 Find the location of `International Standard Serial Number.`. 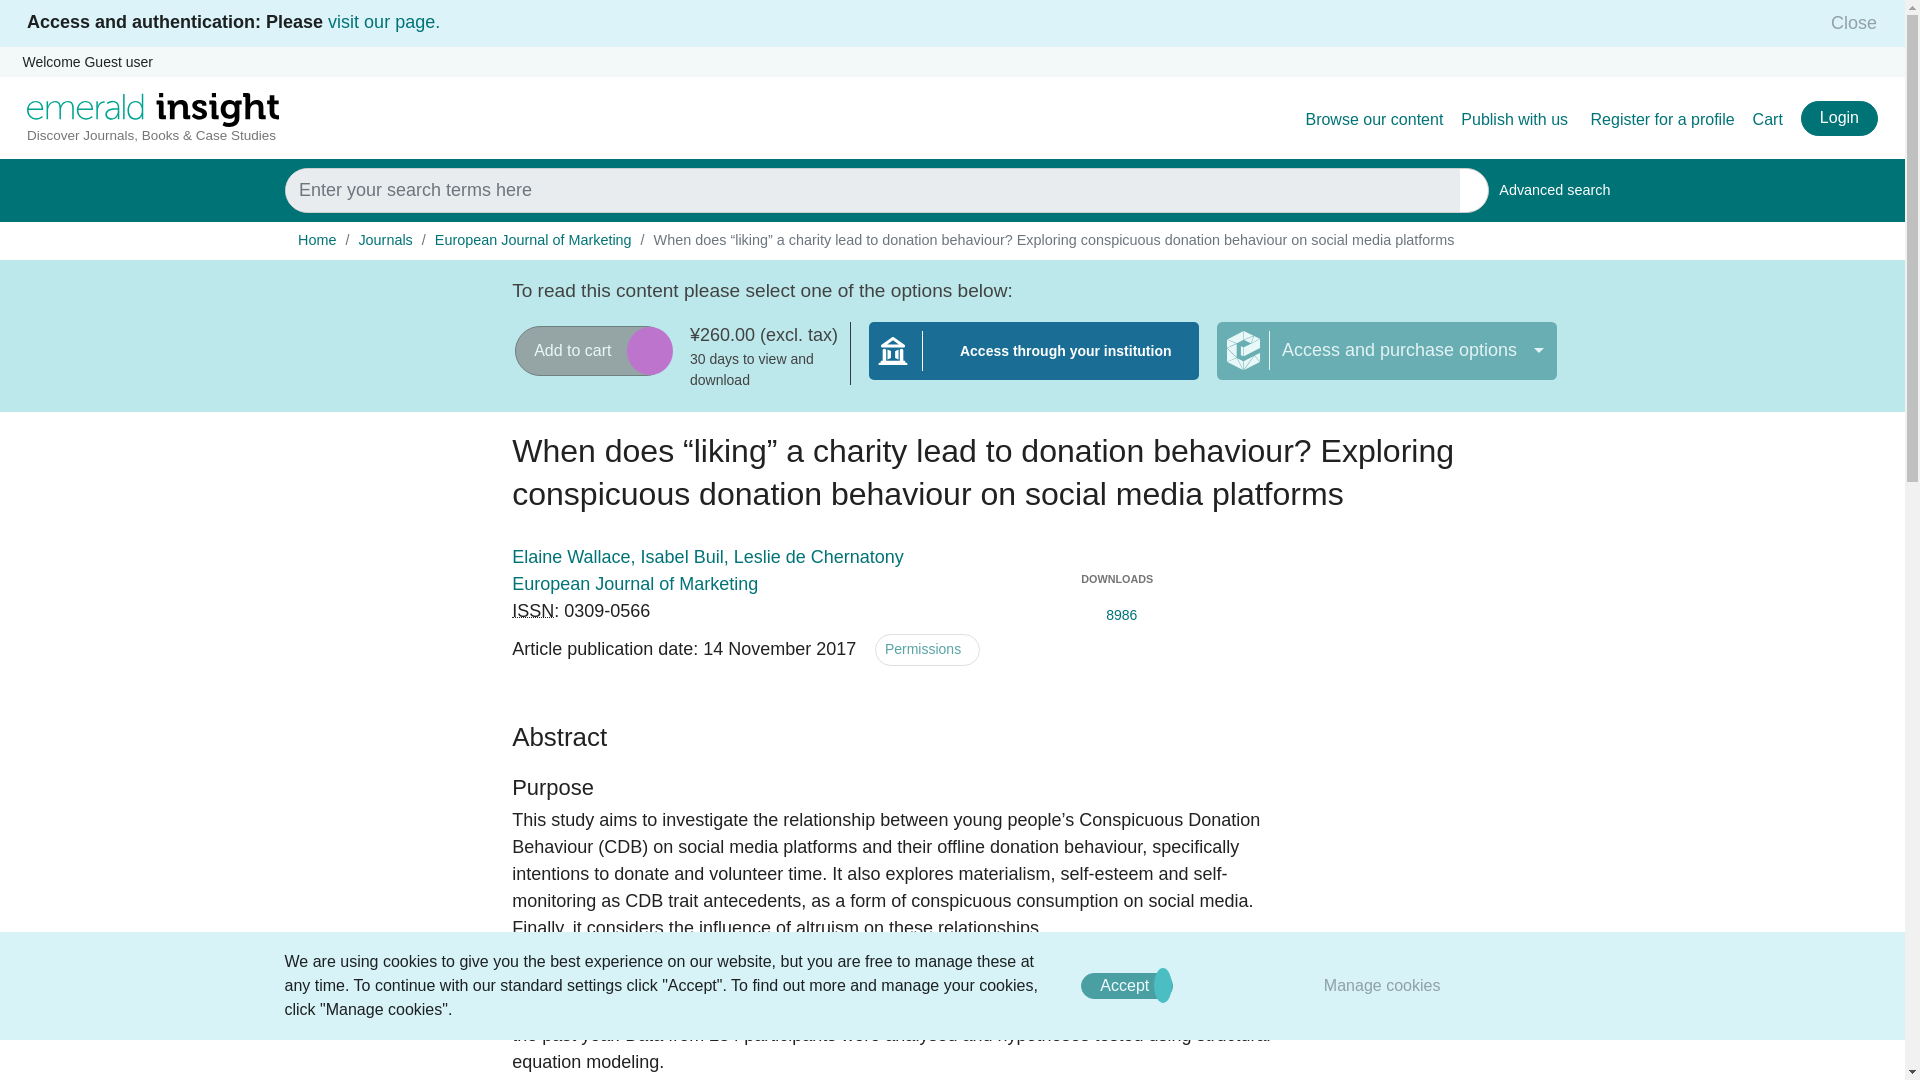

International Standard Serial Number. is located at coordinates (533, 610).